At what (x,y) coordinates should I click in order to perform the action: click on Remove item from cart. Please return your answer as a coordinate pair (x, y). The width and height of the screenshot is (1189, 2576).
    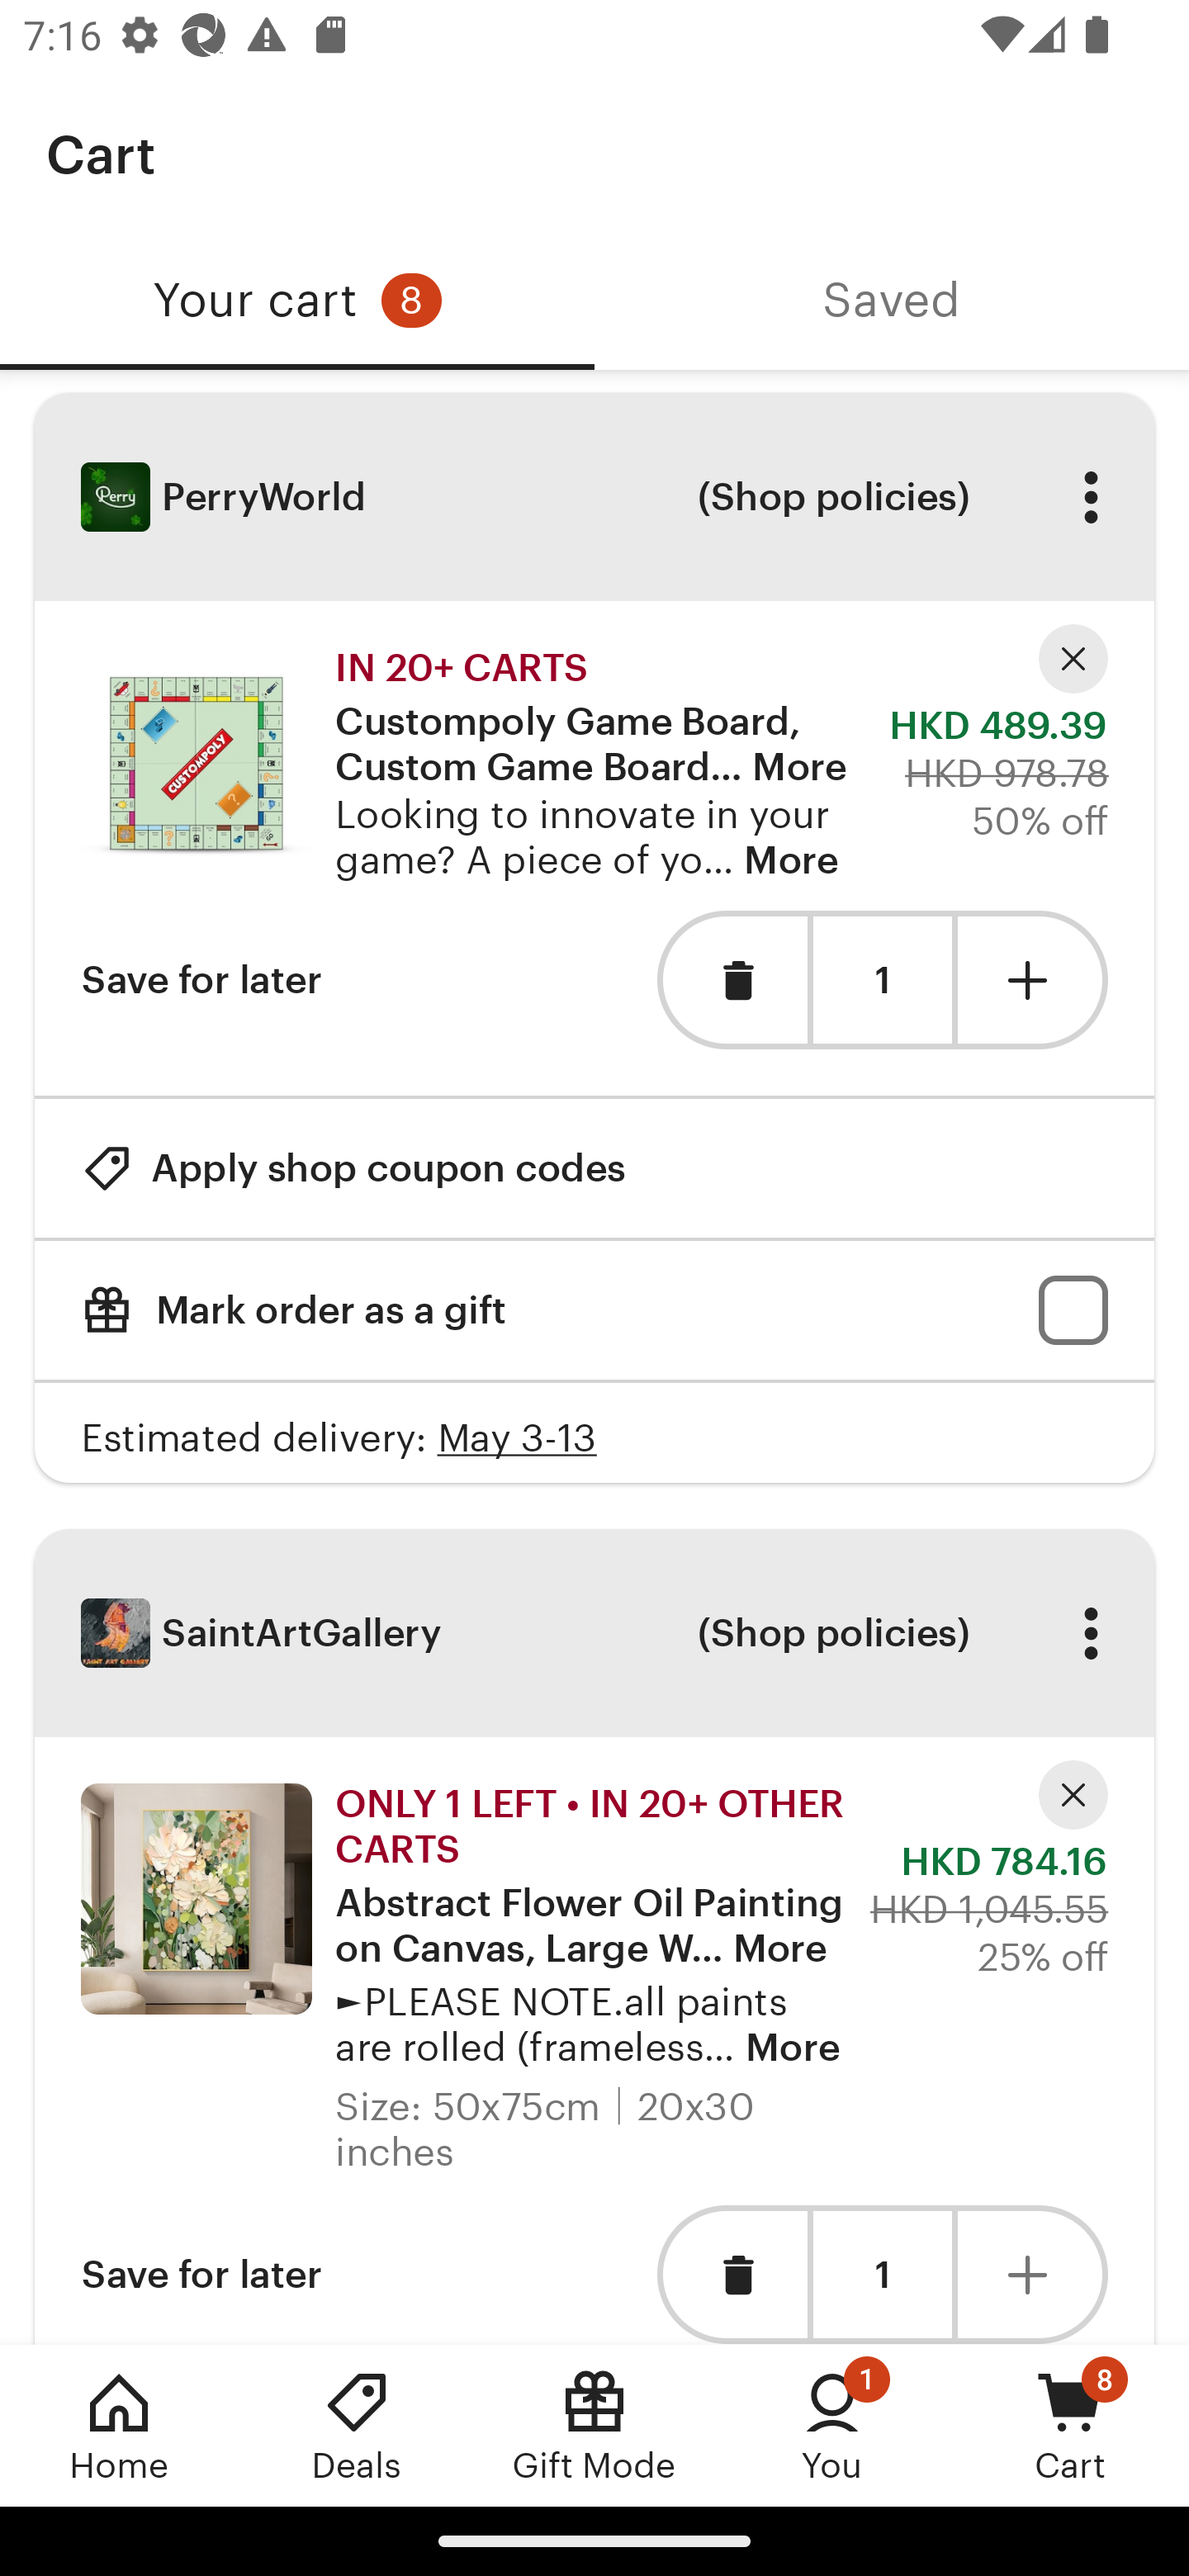
    Looking at the image, I should click on (732, 2274).